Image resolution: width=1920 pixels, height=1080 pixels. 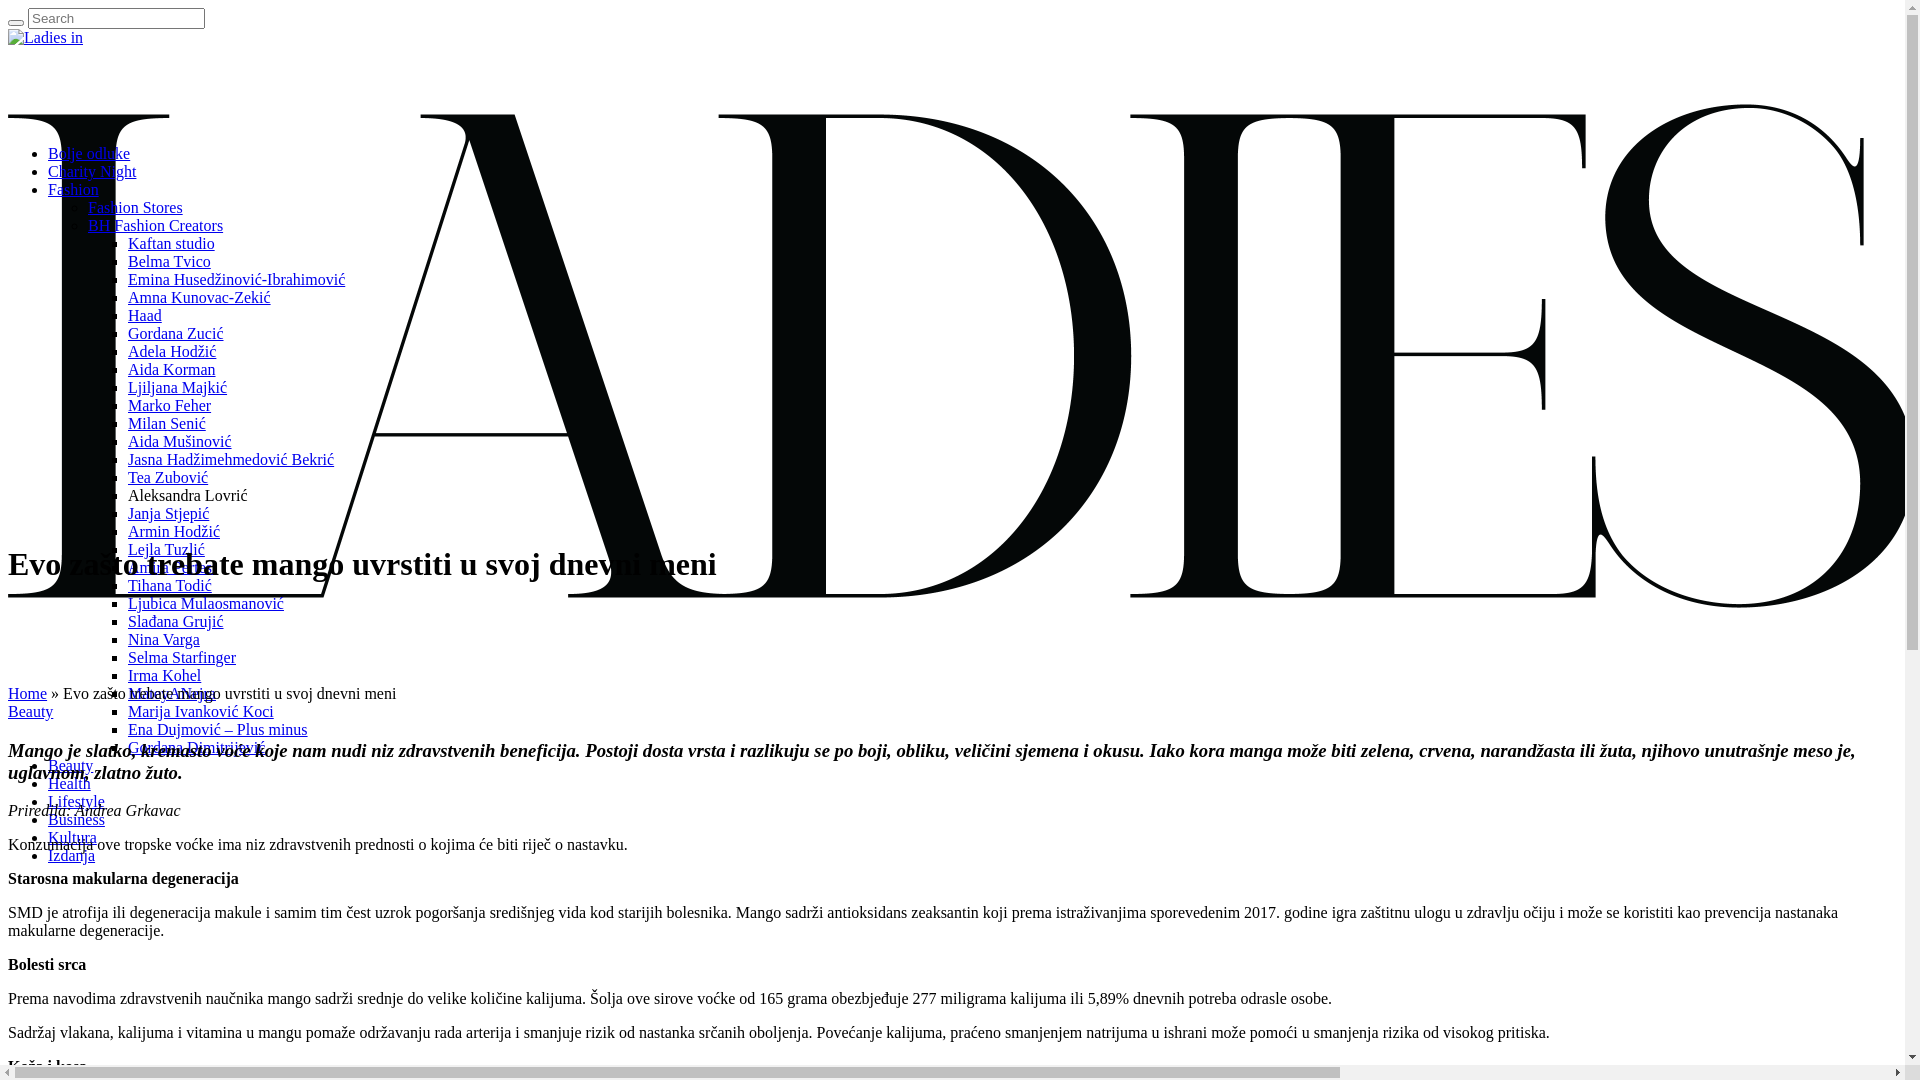 I want to click on BH Fashion Creators, so click(x=156, y=226).